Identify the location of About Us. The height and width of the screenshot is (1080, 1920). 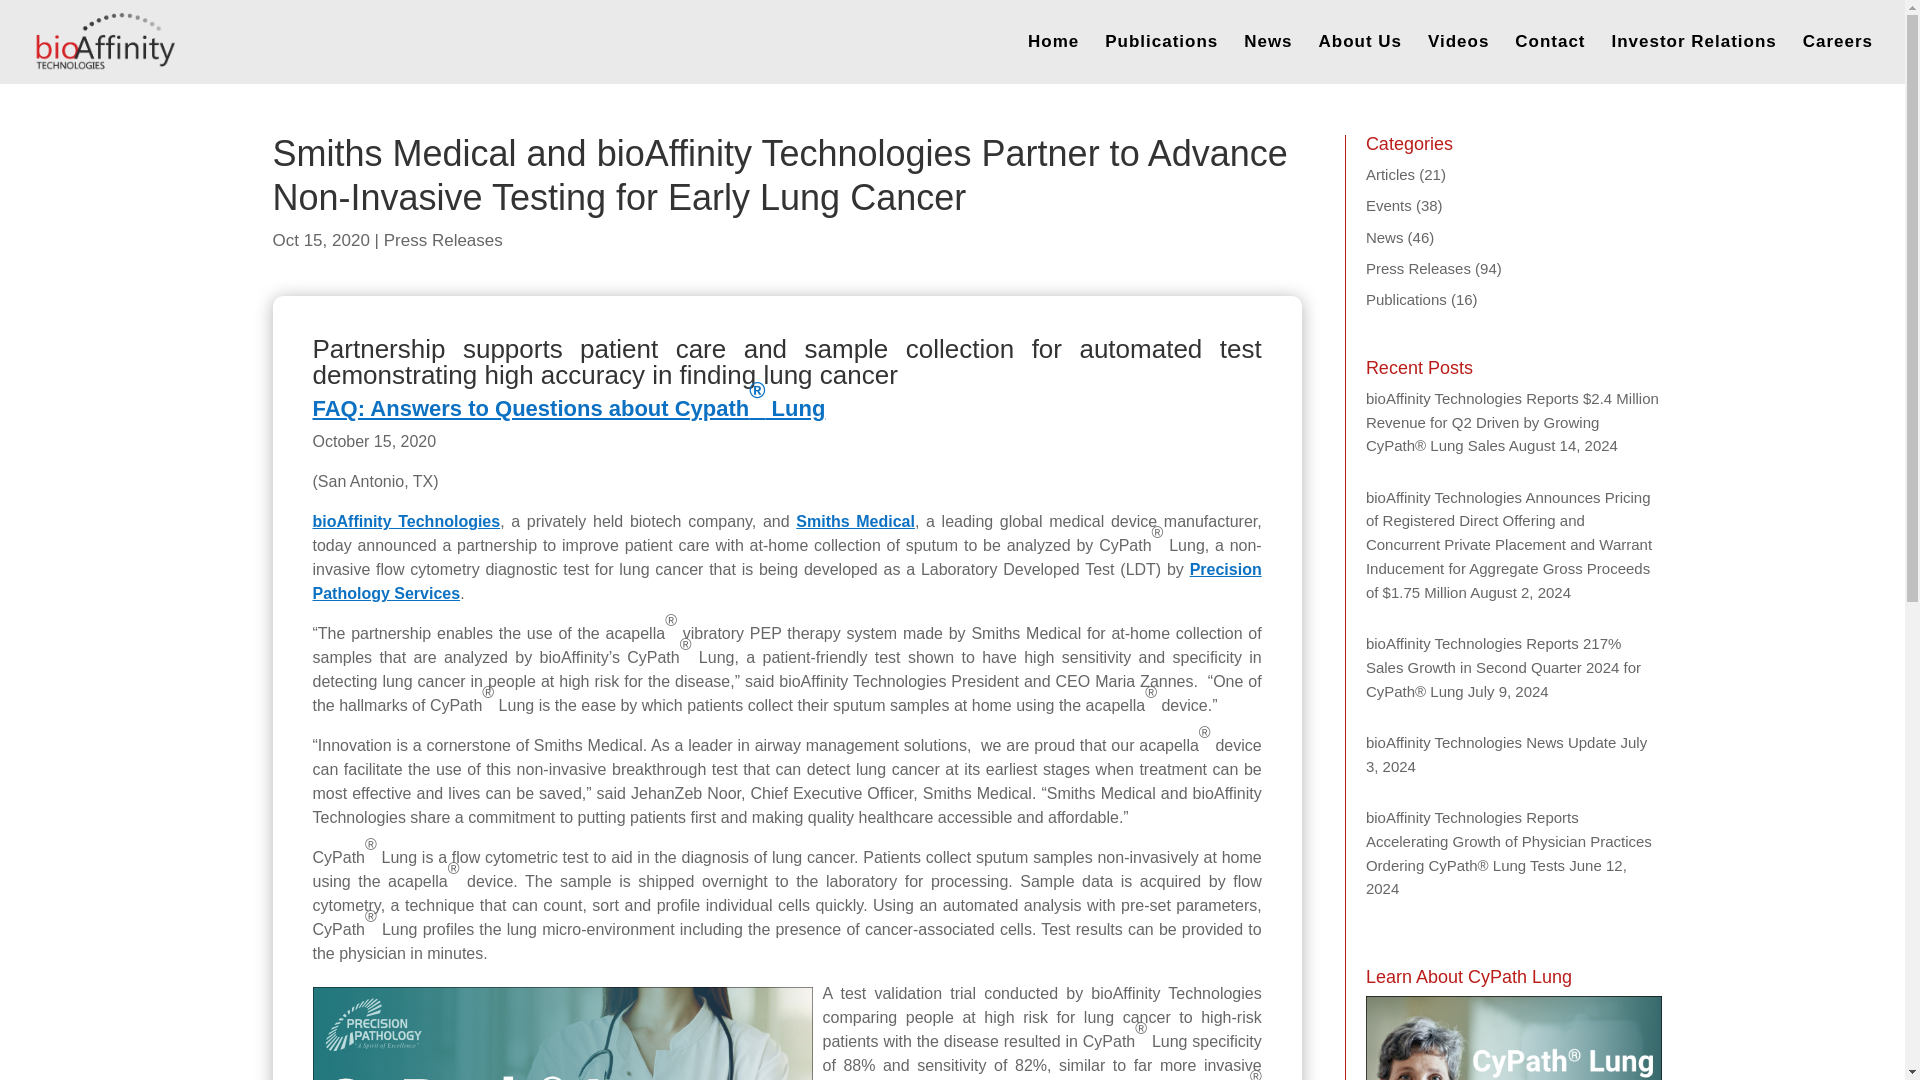
(1359, 59).